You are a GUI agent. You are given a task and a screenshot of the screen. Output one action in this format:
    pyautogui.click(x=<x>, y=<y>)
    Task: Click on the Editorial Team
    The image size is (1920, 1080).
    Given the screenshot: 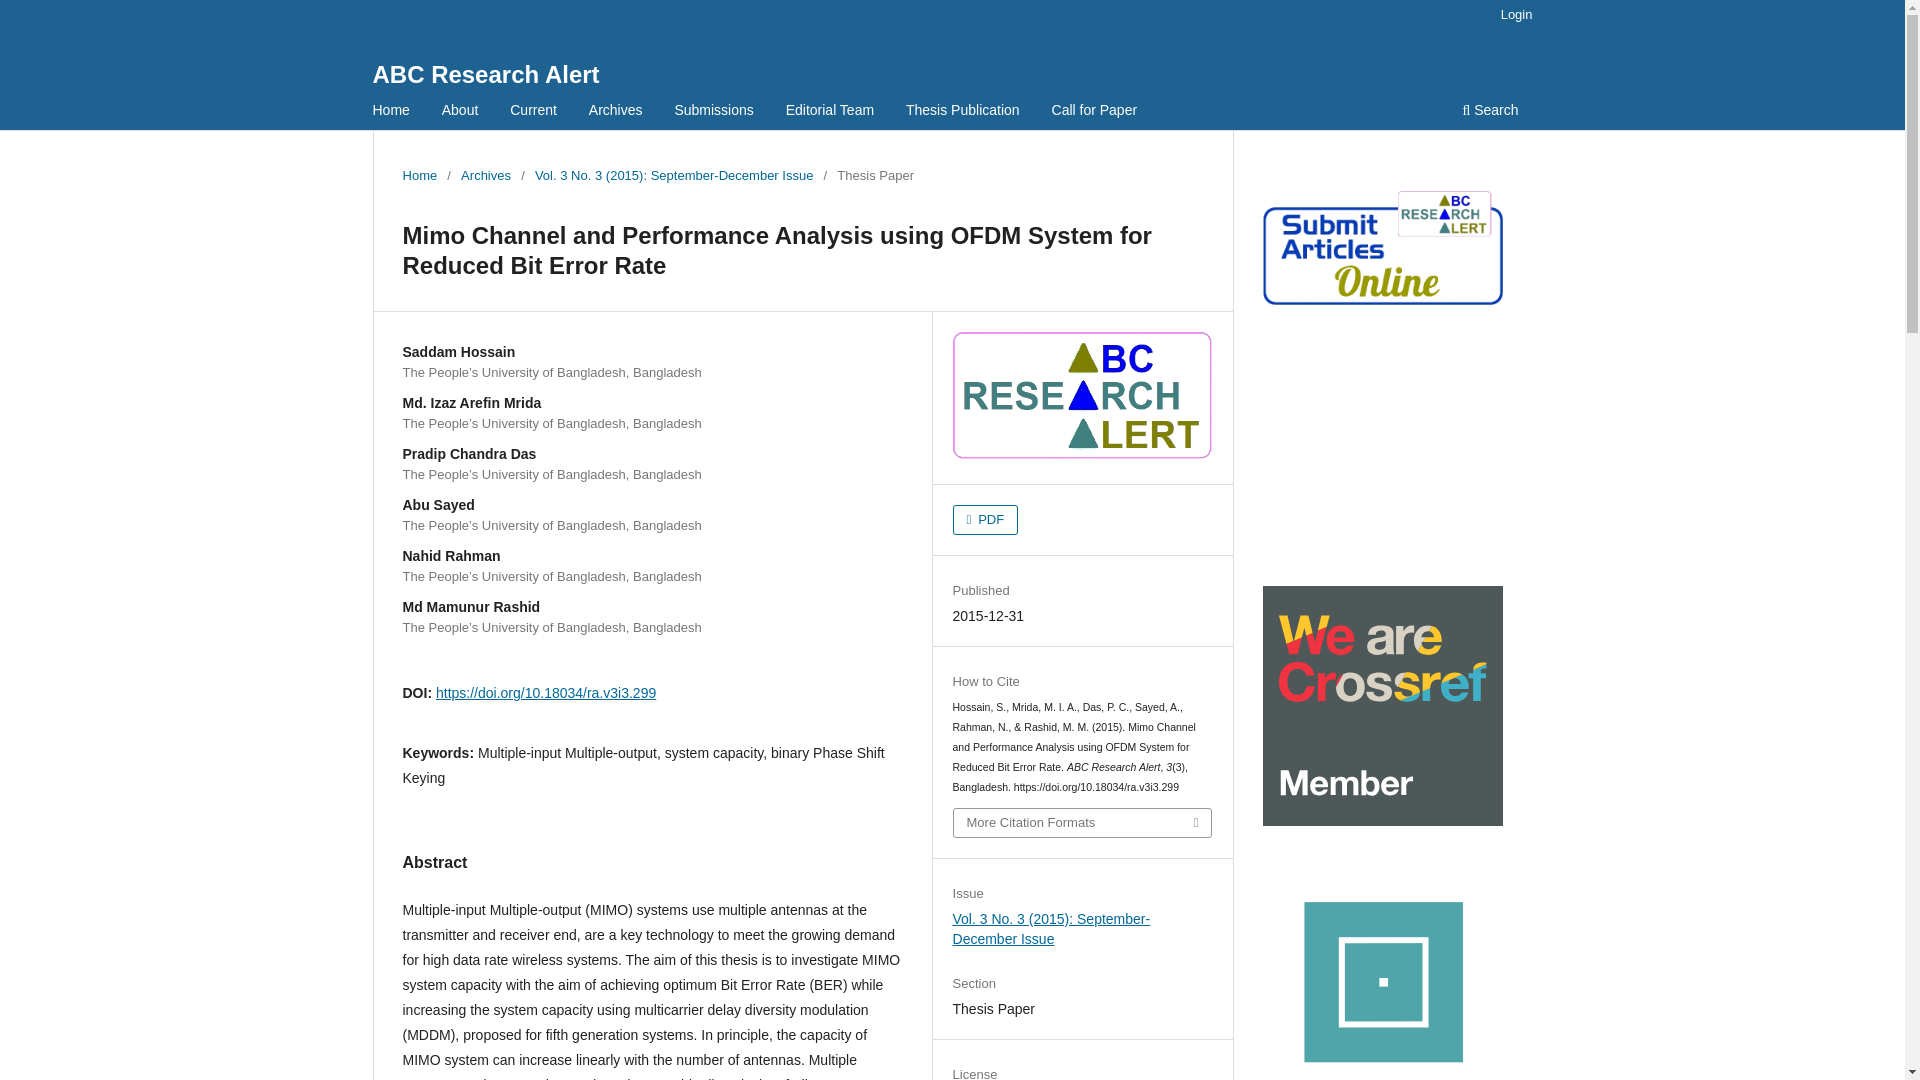 What is the action you would take?
    pyautogui.click(x=830, y=112)
    